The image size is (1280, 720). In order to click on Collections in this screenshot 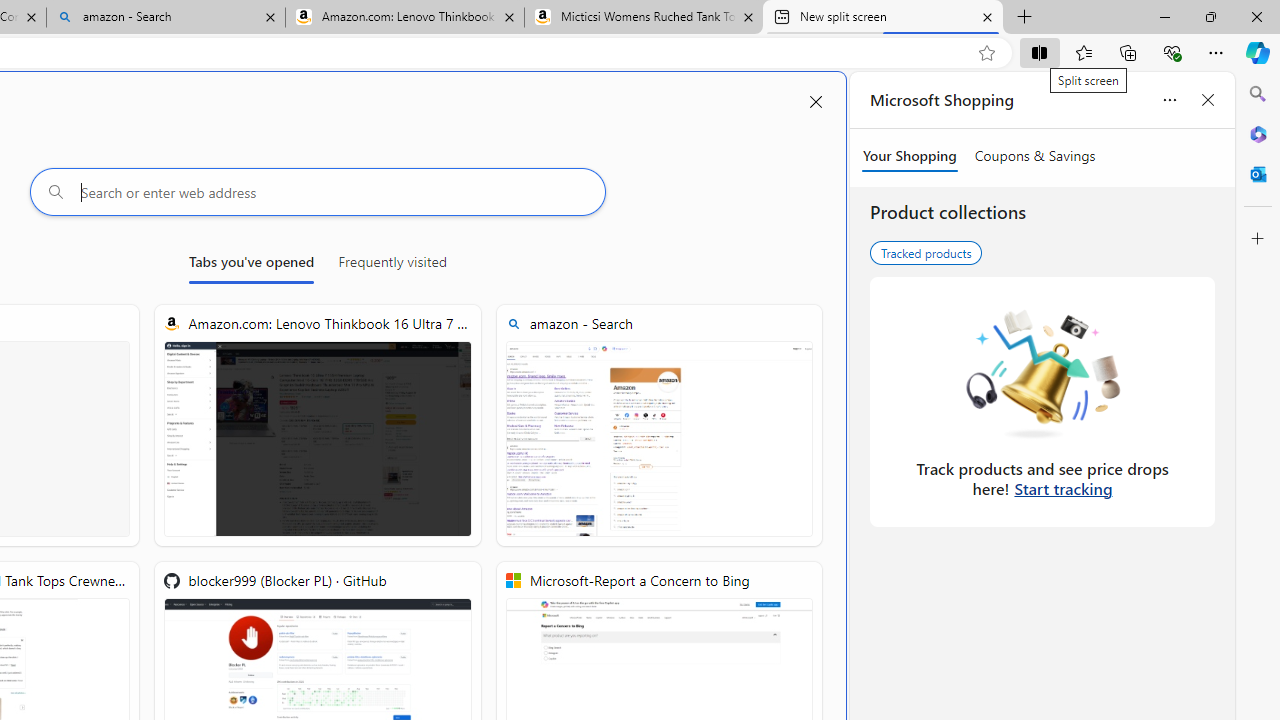, I will do `click(1128, 52)`.